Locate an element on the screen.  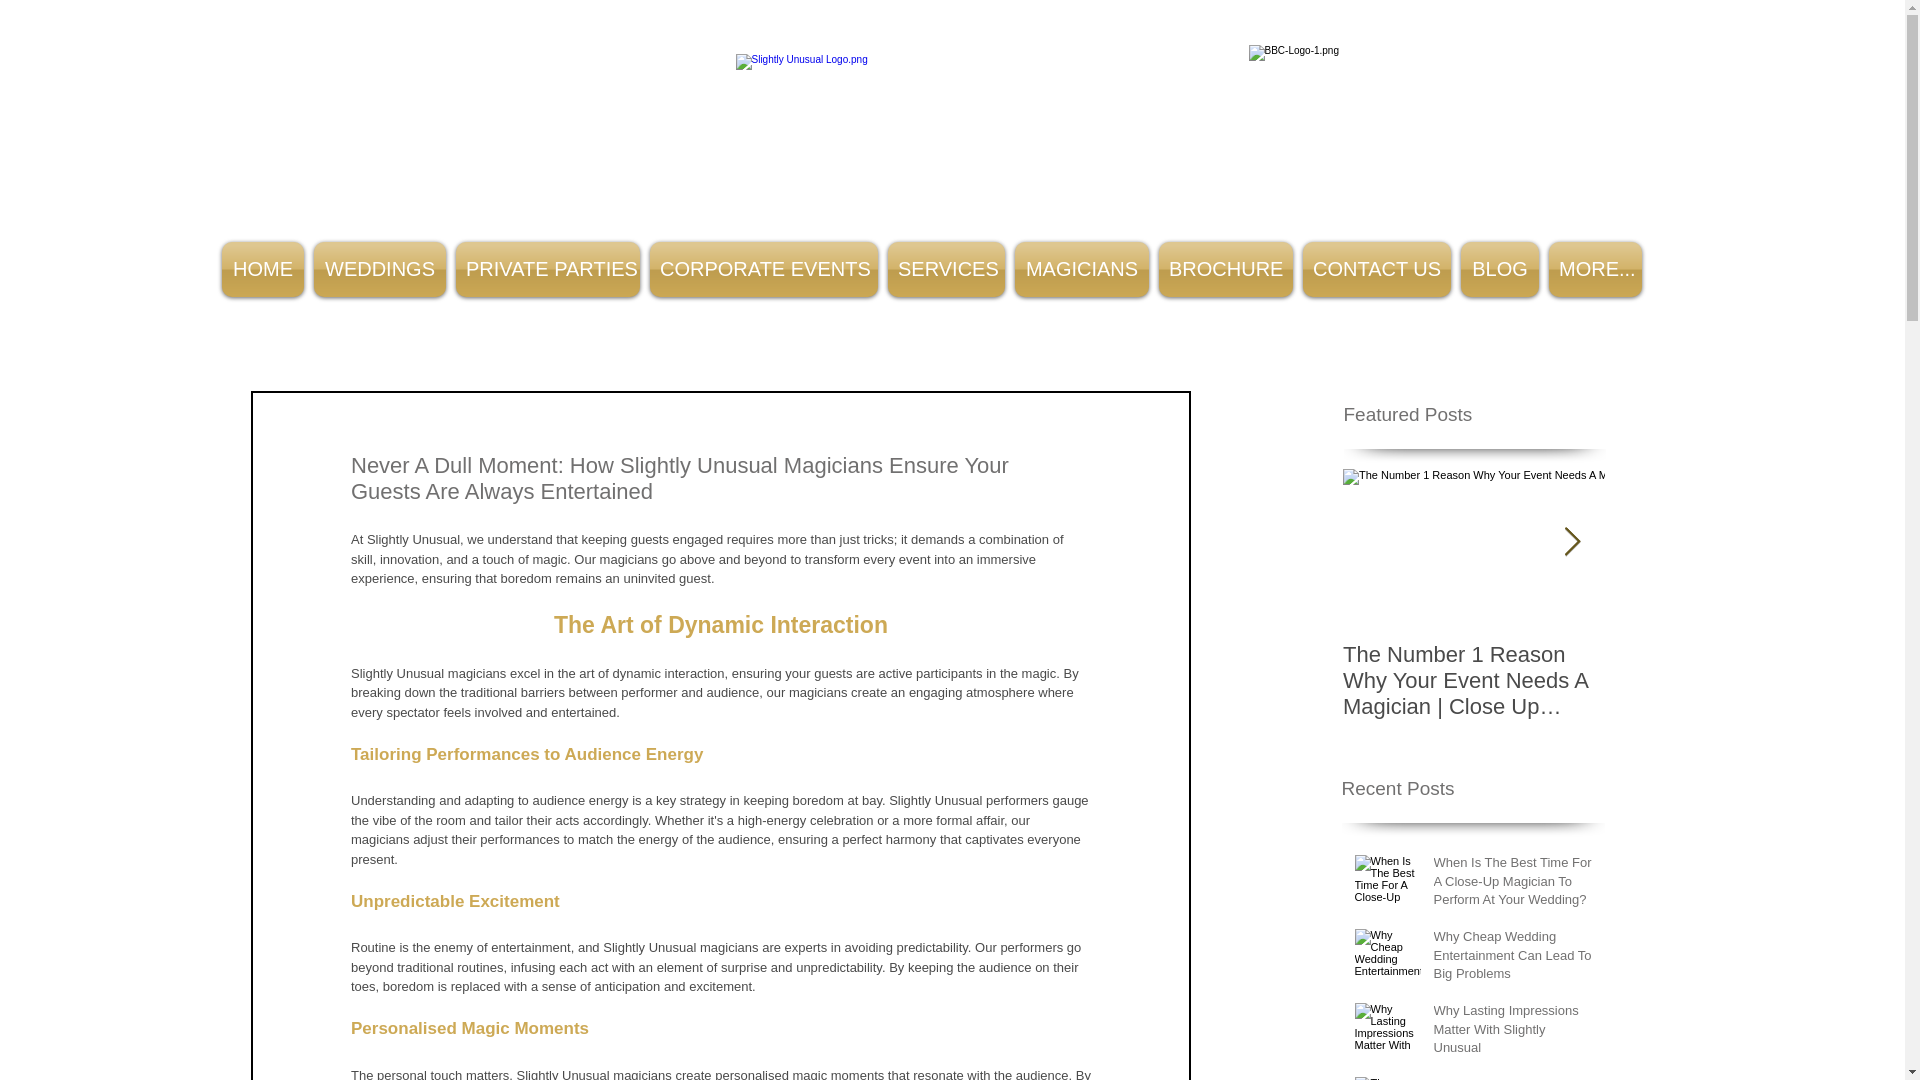
Why Lasting Impressions Matter With Slightly Unusual is located at coordinates (1514, 1033).